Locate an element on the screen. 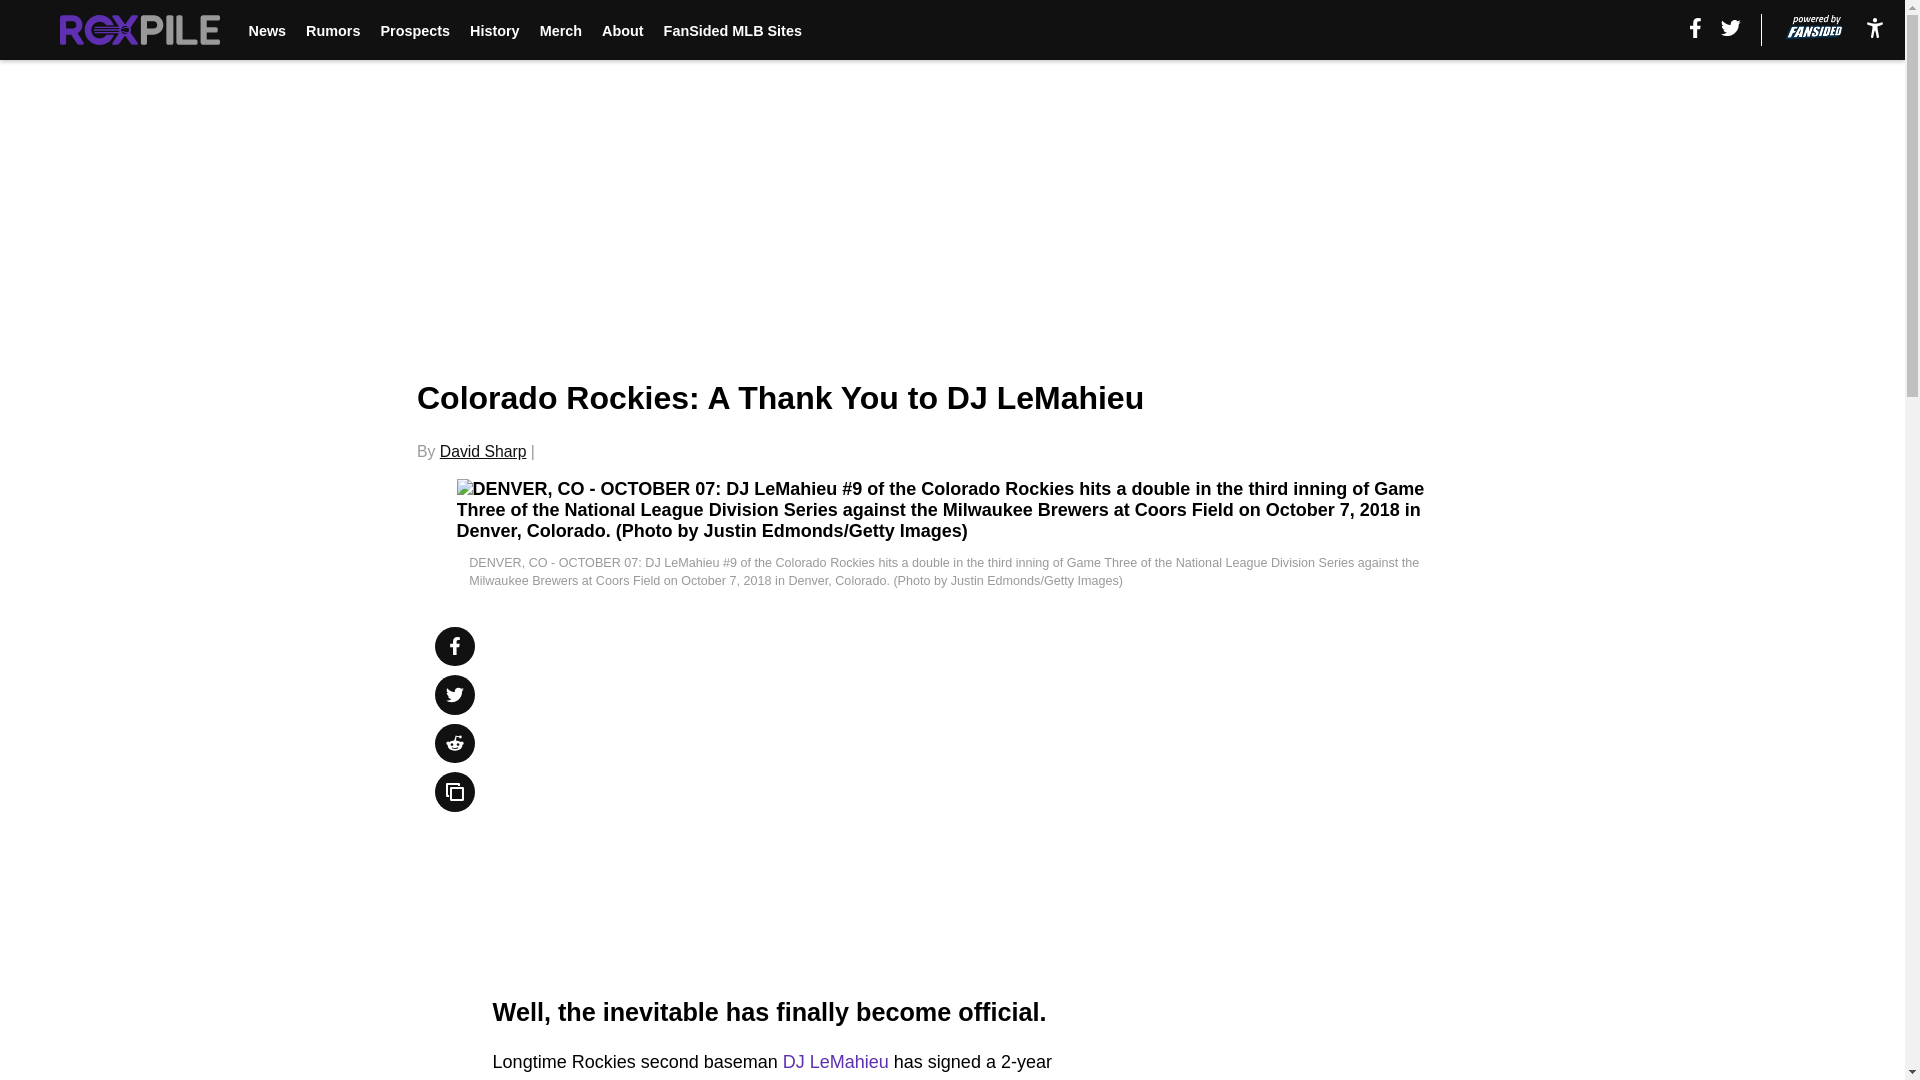  History is located at coordinates (495, 30).